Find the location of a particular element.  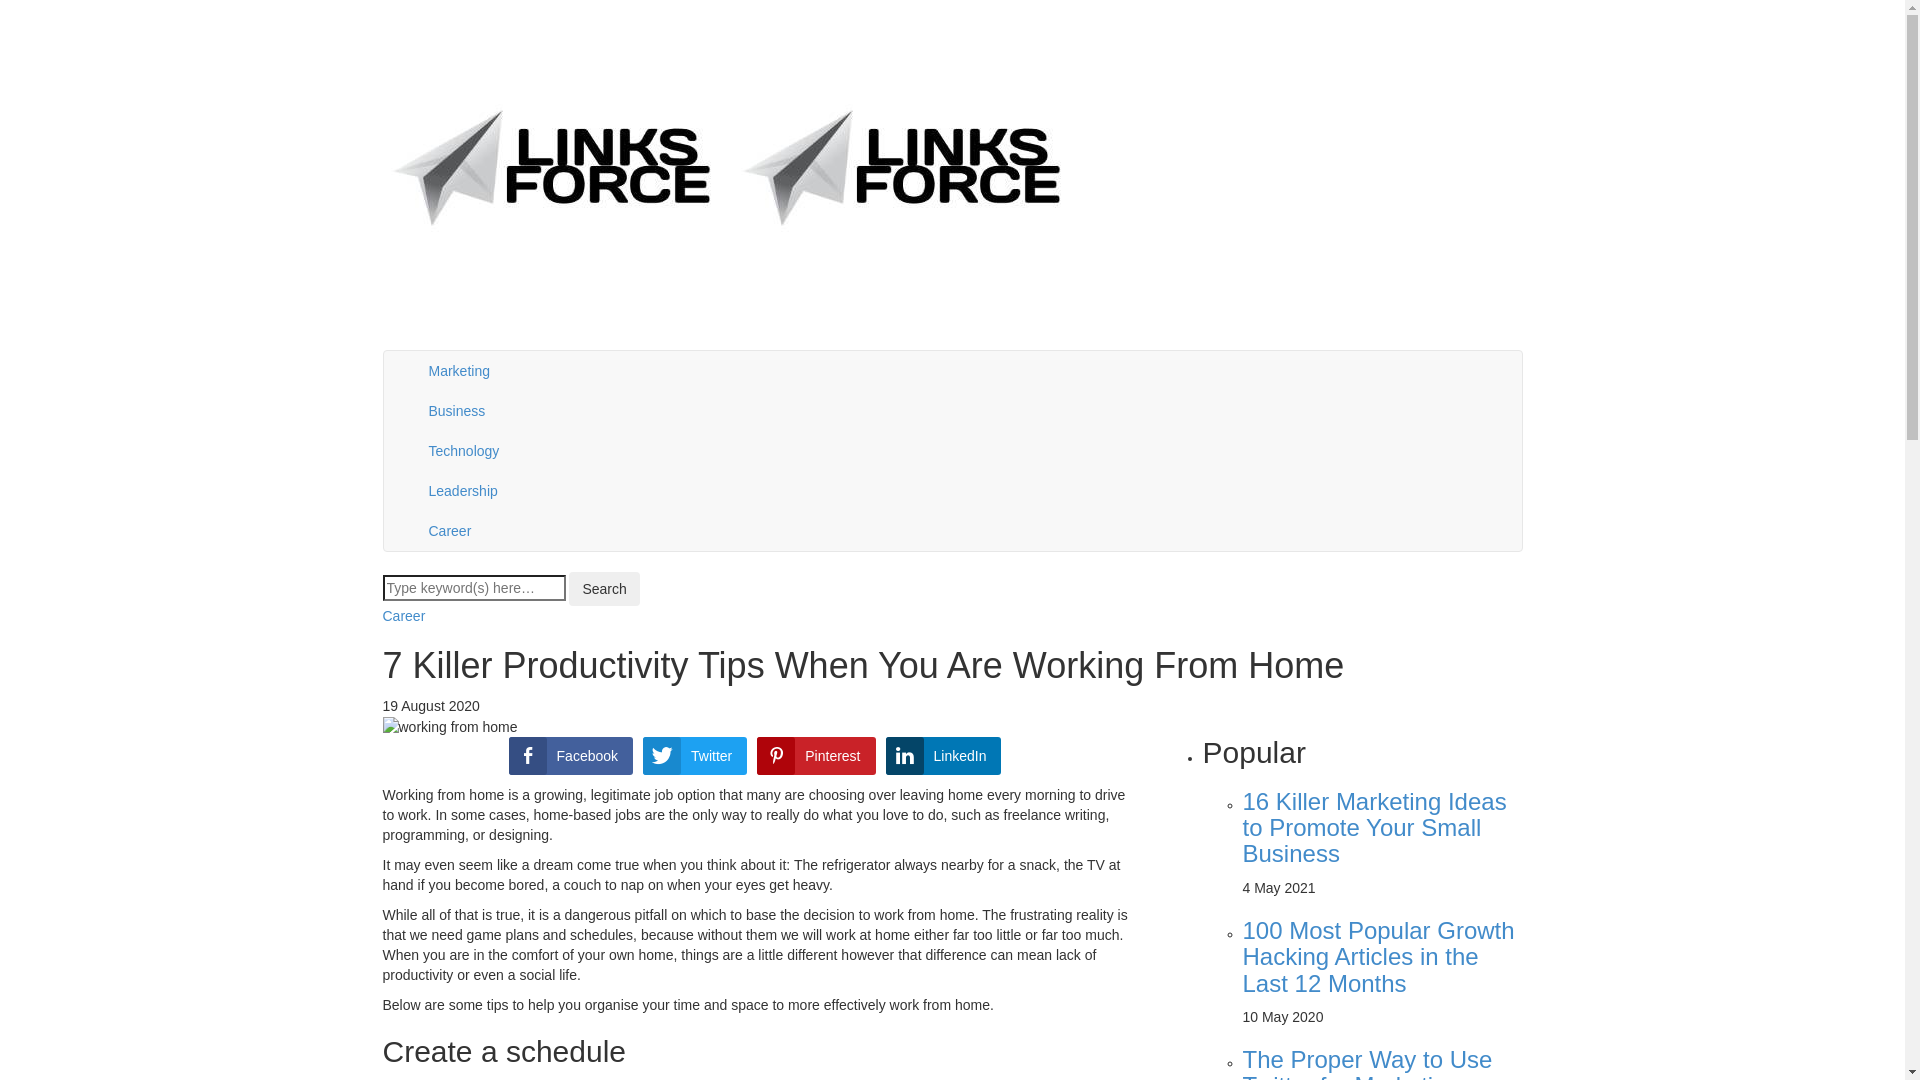

Technology is located at coordinates (969, 451).